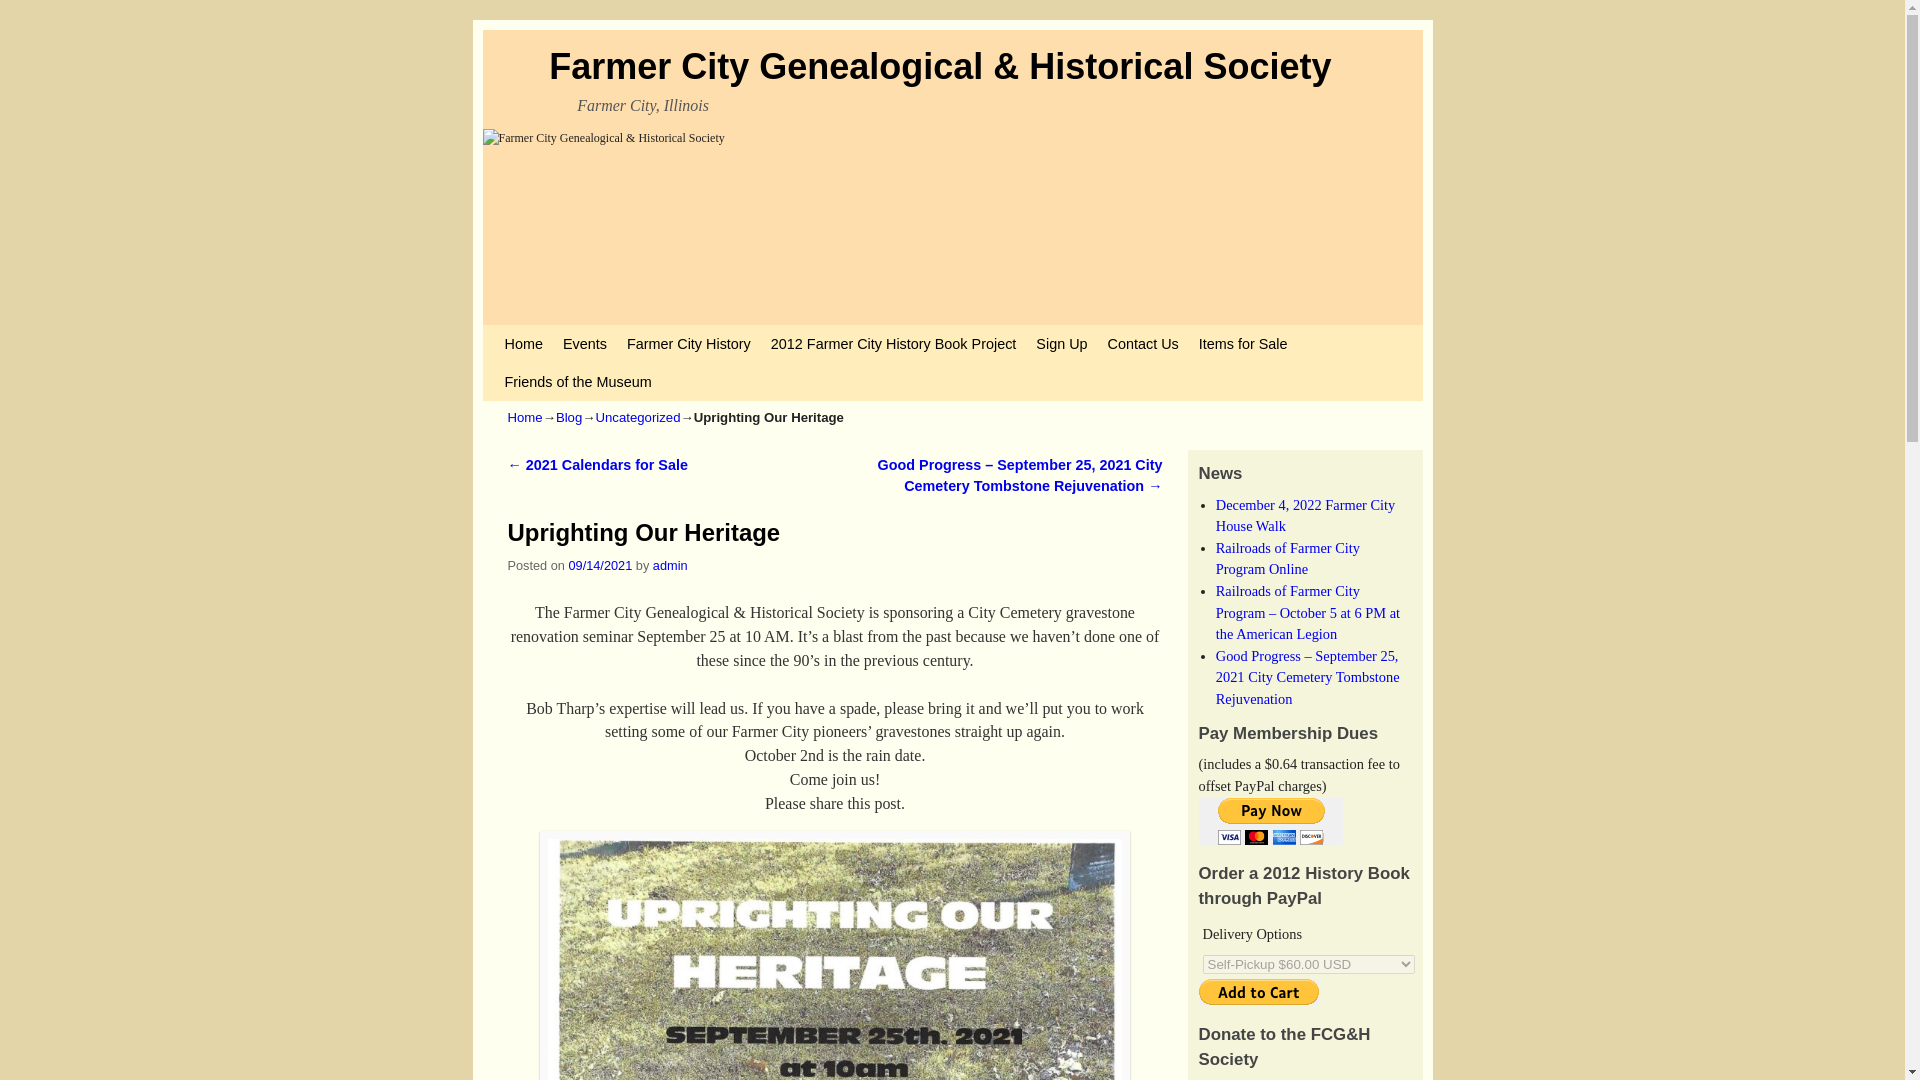 The width and height of the screenshot is (1920, 1080). Describe the element at coordinates (538, 334) in the screenshot. I see `Skip to primary content` at that location.